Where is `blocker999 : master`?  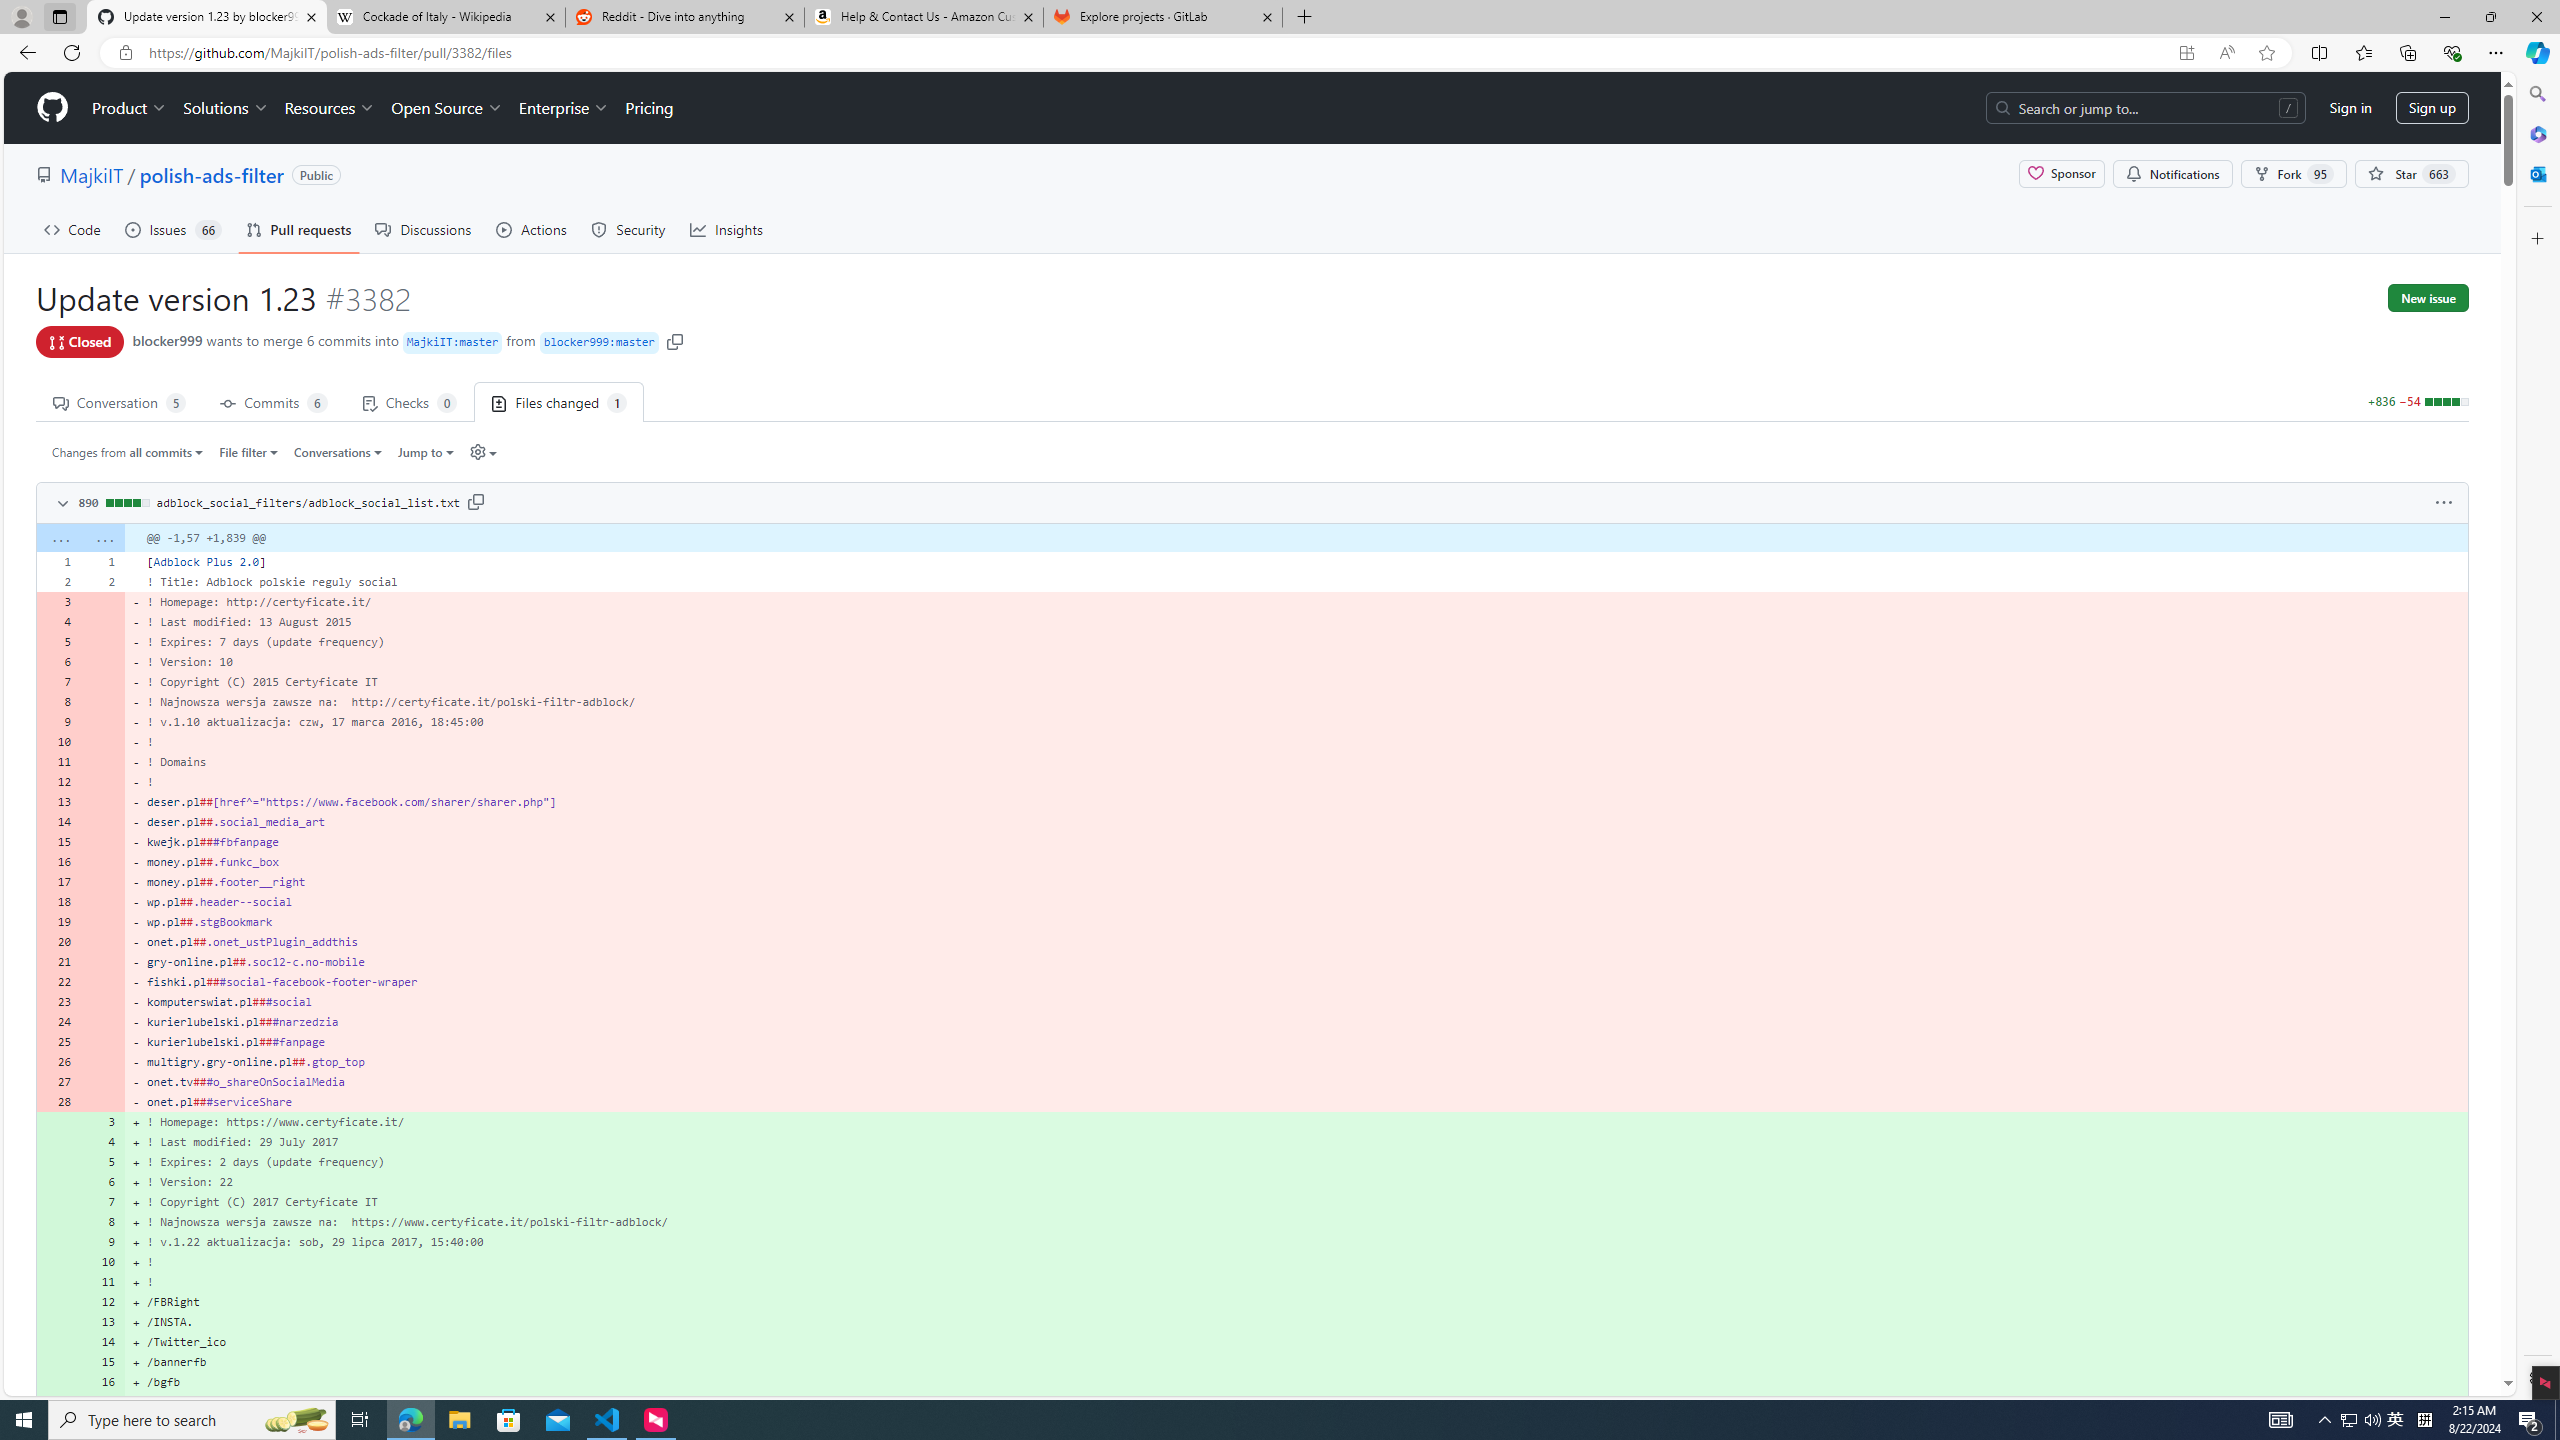 blocker999 : master is located at coordinates (598, 343).